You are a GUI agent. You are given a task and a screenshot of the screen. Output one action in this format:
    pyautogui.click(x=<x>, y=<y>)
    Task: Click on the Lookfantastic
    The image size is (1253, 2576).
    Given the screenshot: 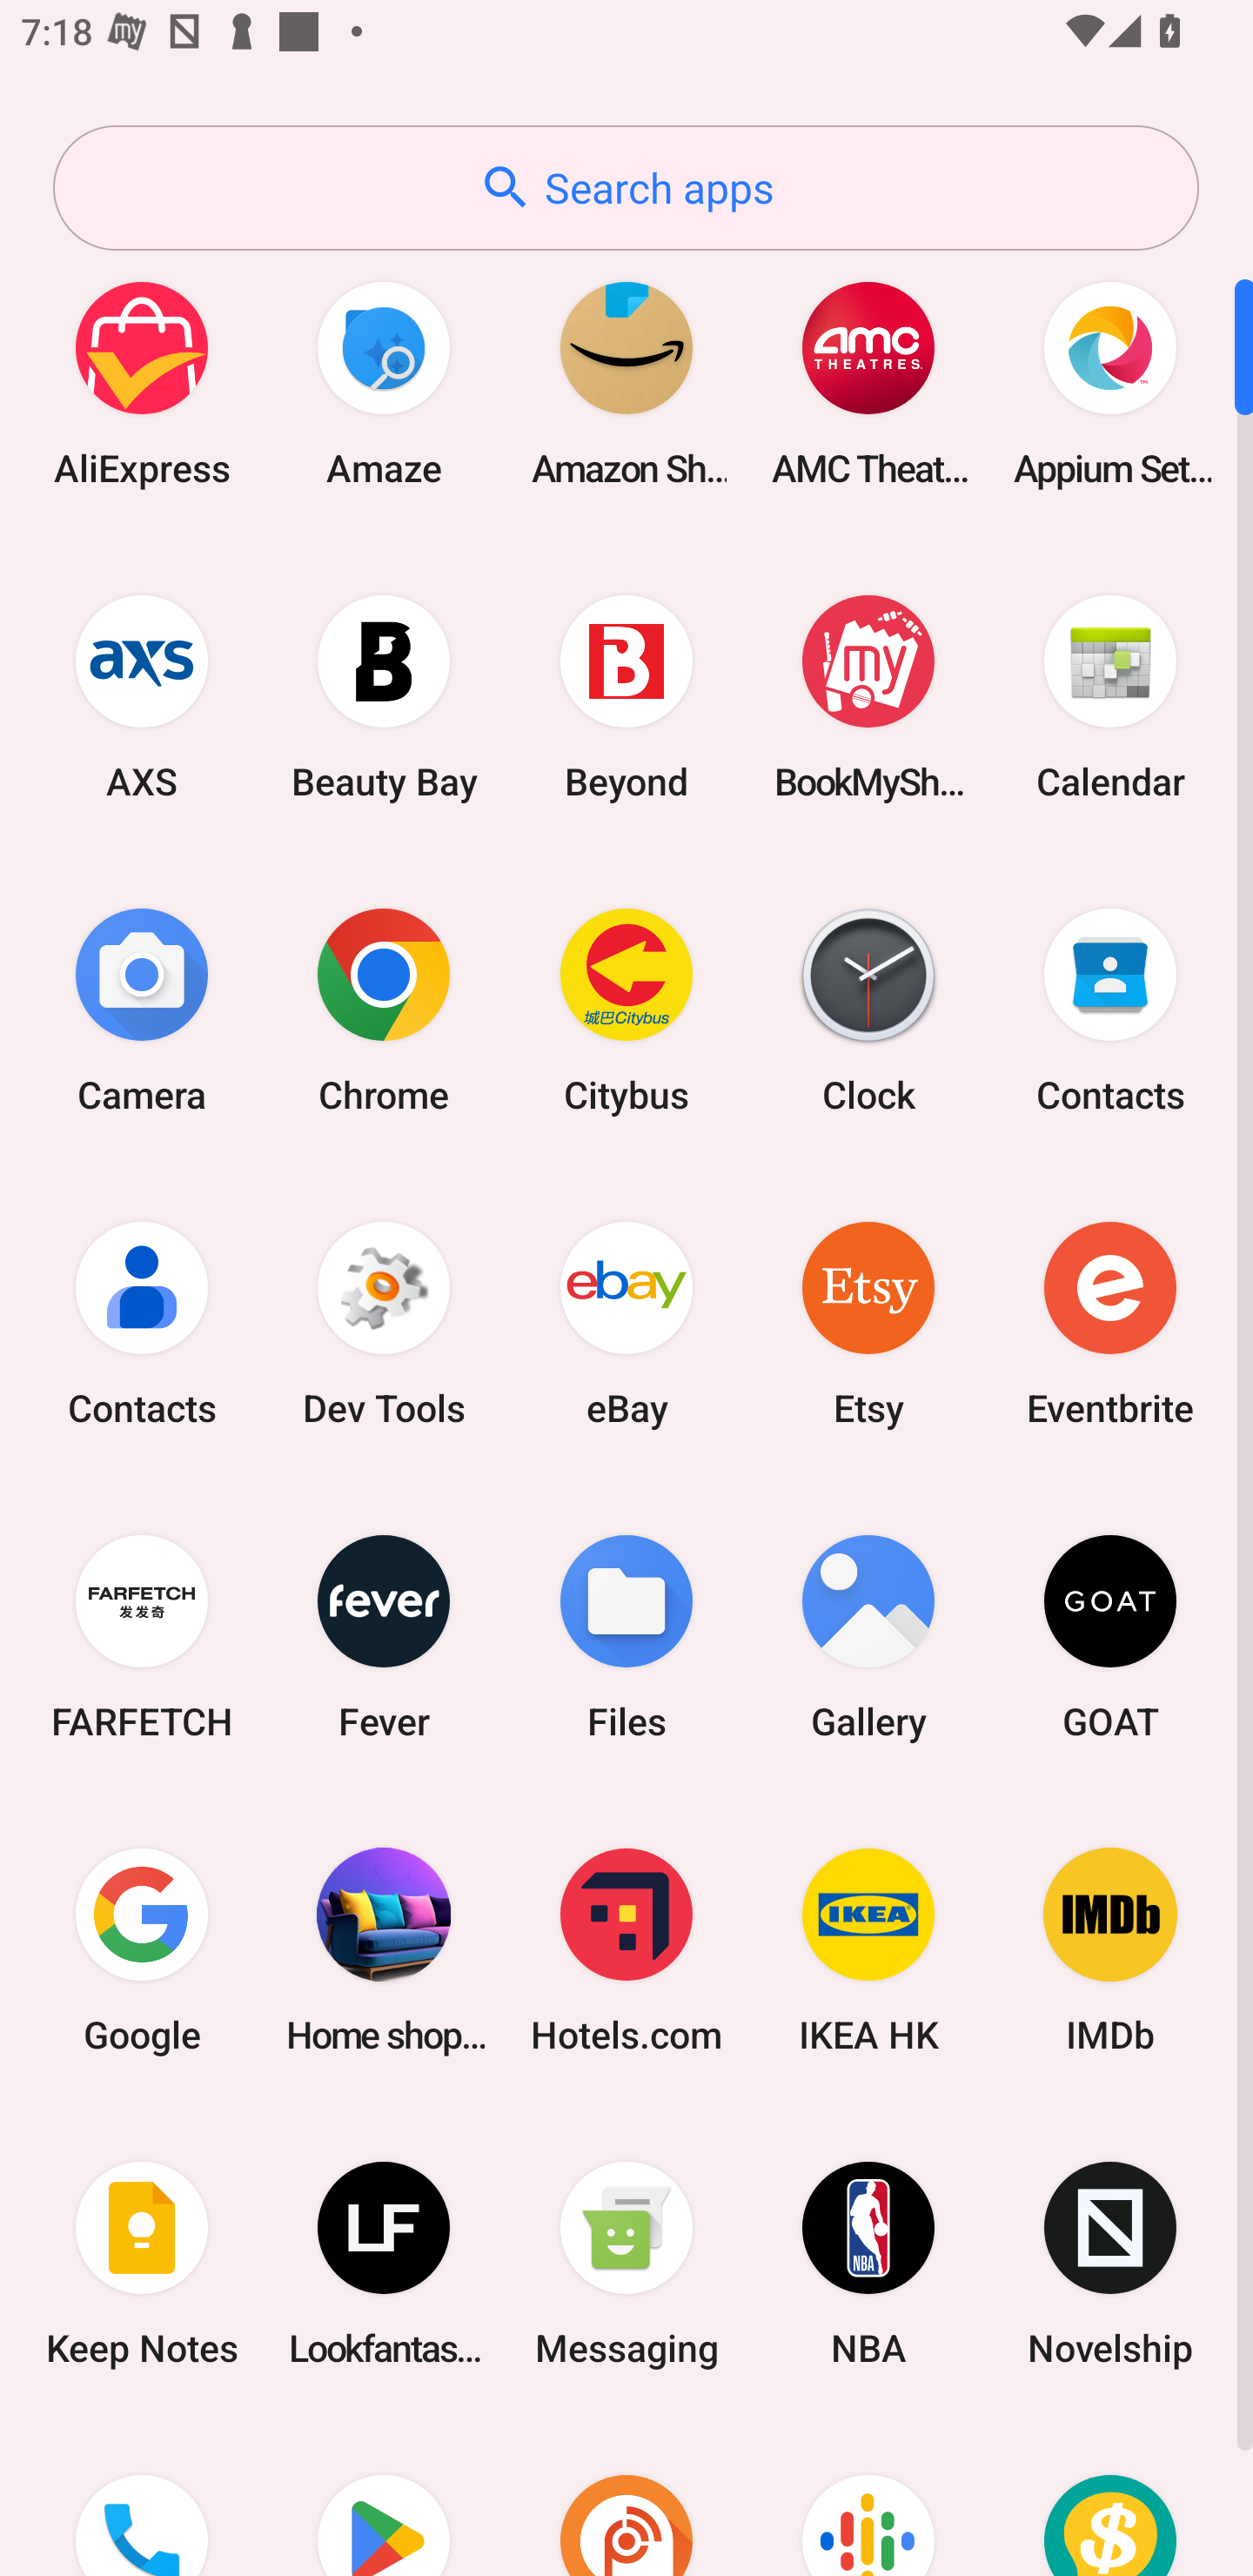 What is the action you would take?
    pyautogui.click(x=384, y=2264)
    